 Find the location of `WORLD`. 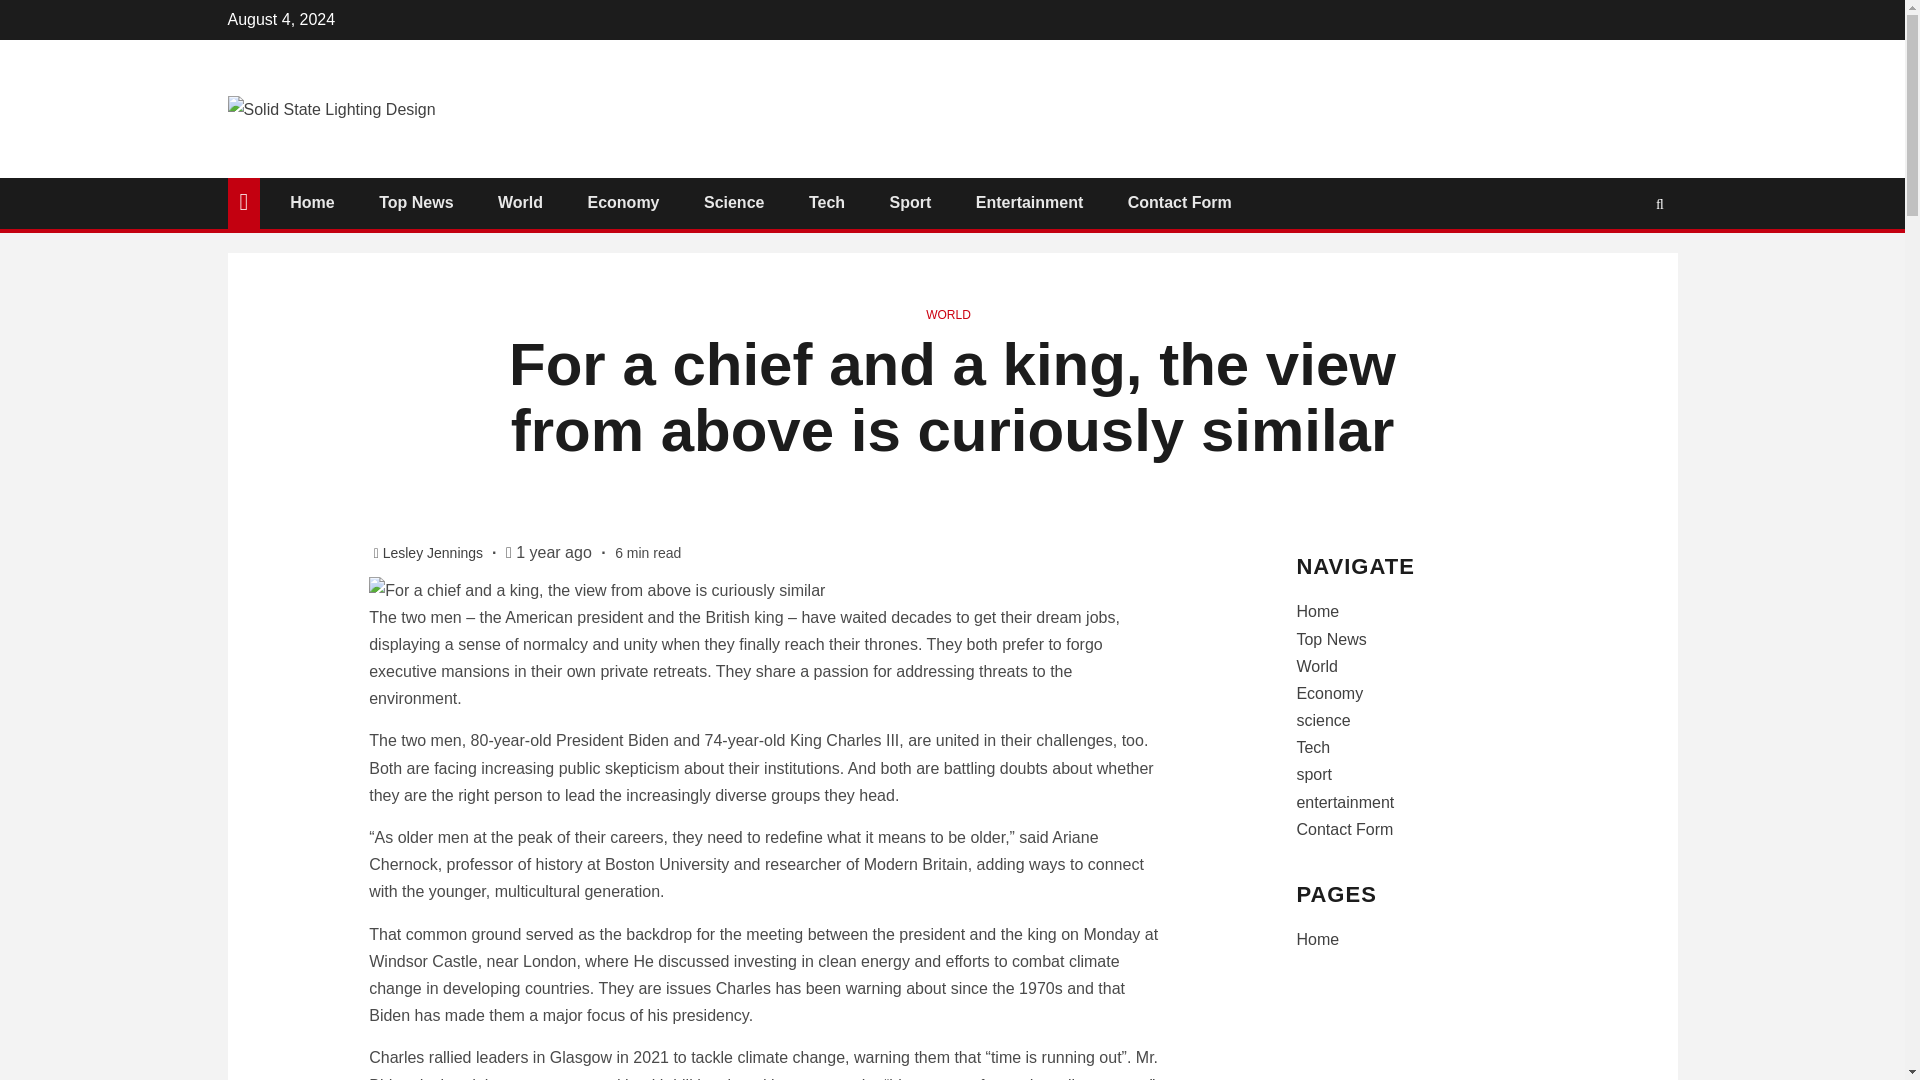

WORLD is located at coordinates (948, 314).